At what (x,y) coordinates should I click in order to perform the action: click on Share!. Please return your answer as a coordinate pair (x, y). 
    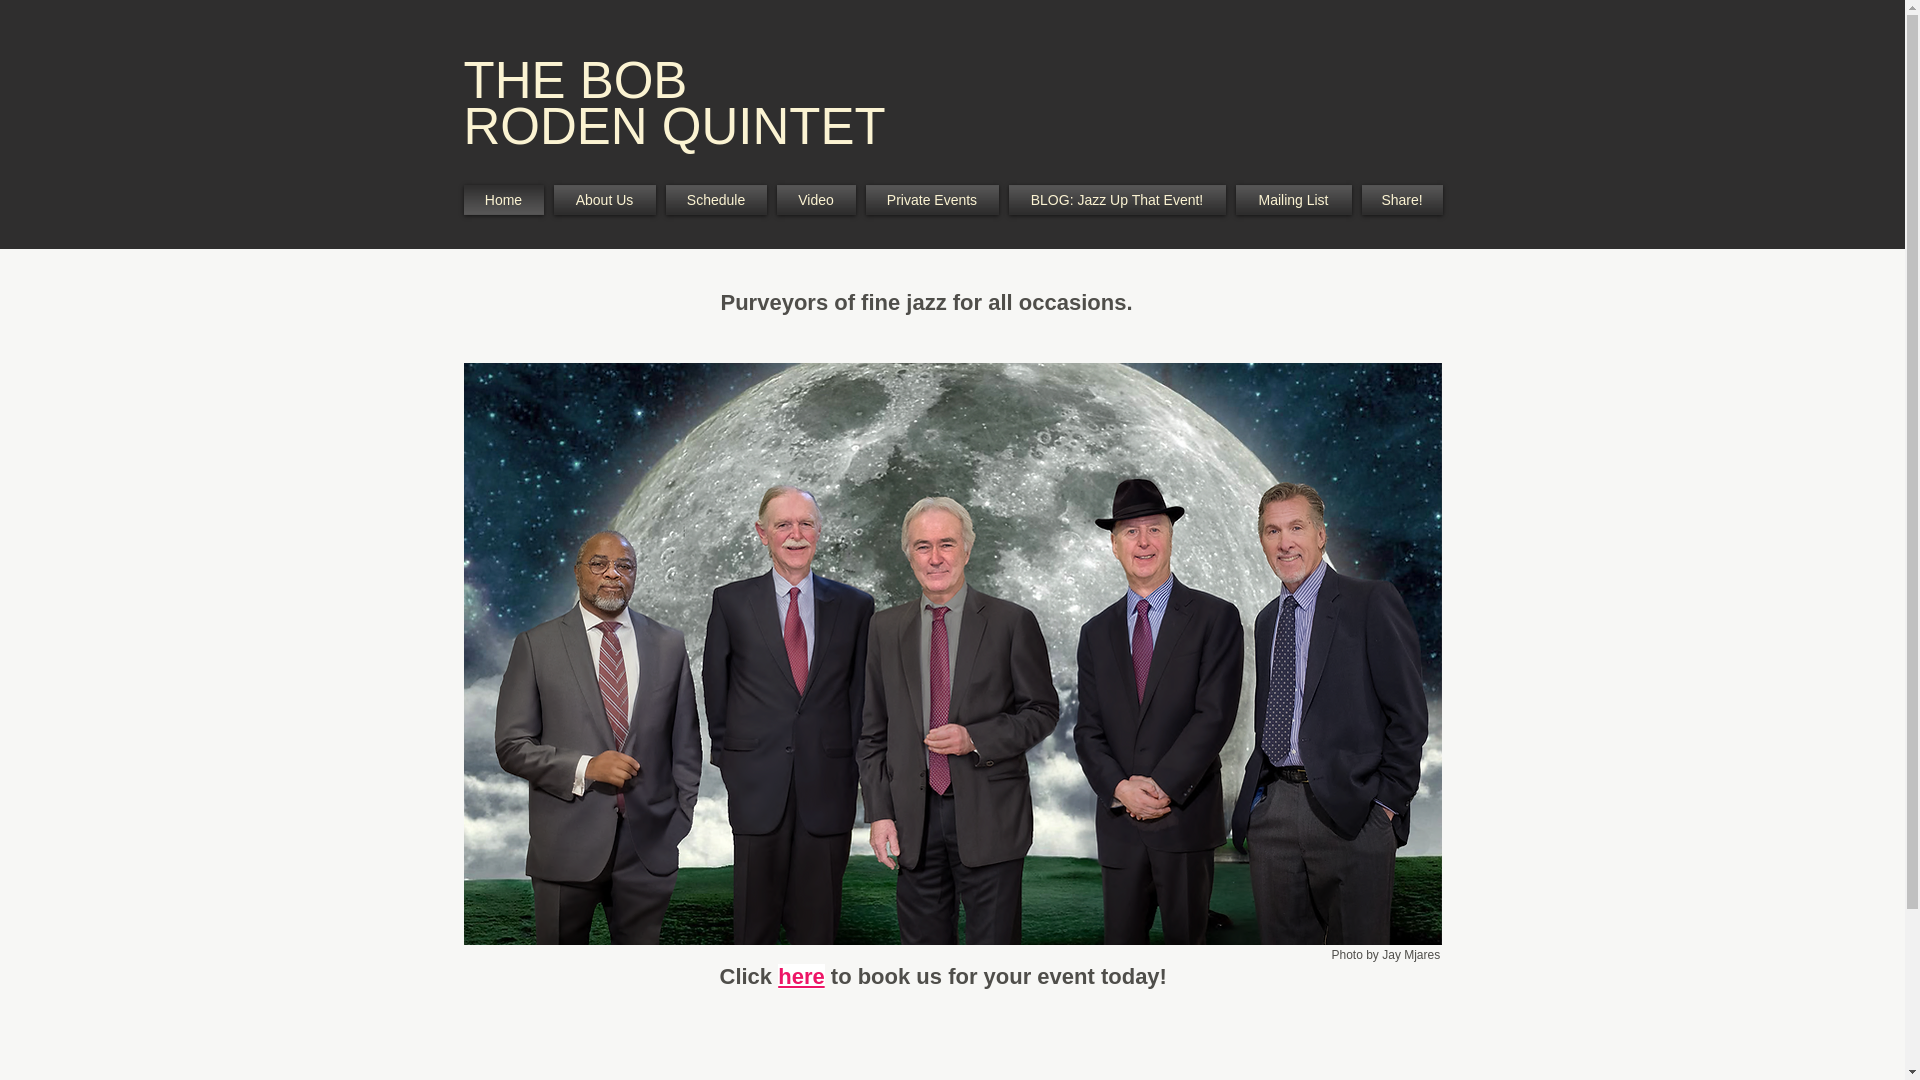
    Looking at the image, I should click on (1398, 199).